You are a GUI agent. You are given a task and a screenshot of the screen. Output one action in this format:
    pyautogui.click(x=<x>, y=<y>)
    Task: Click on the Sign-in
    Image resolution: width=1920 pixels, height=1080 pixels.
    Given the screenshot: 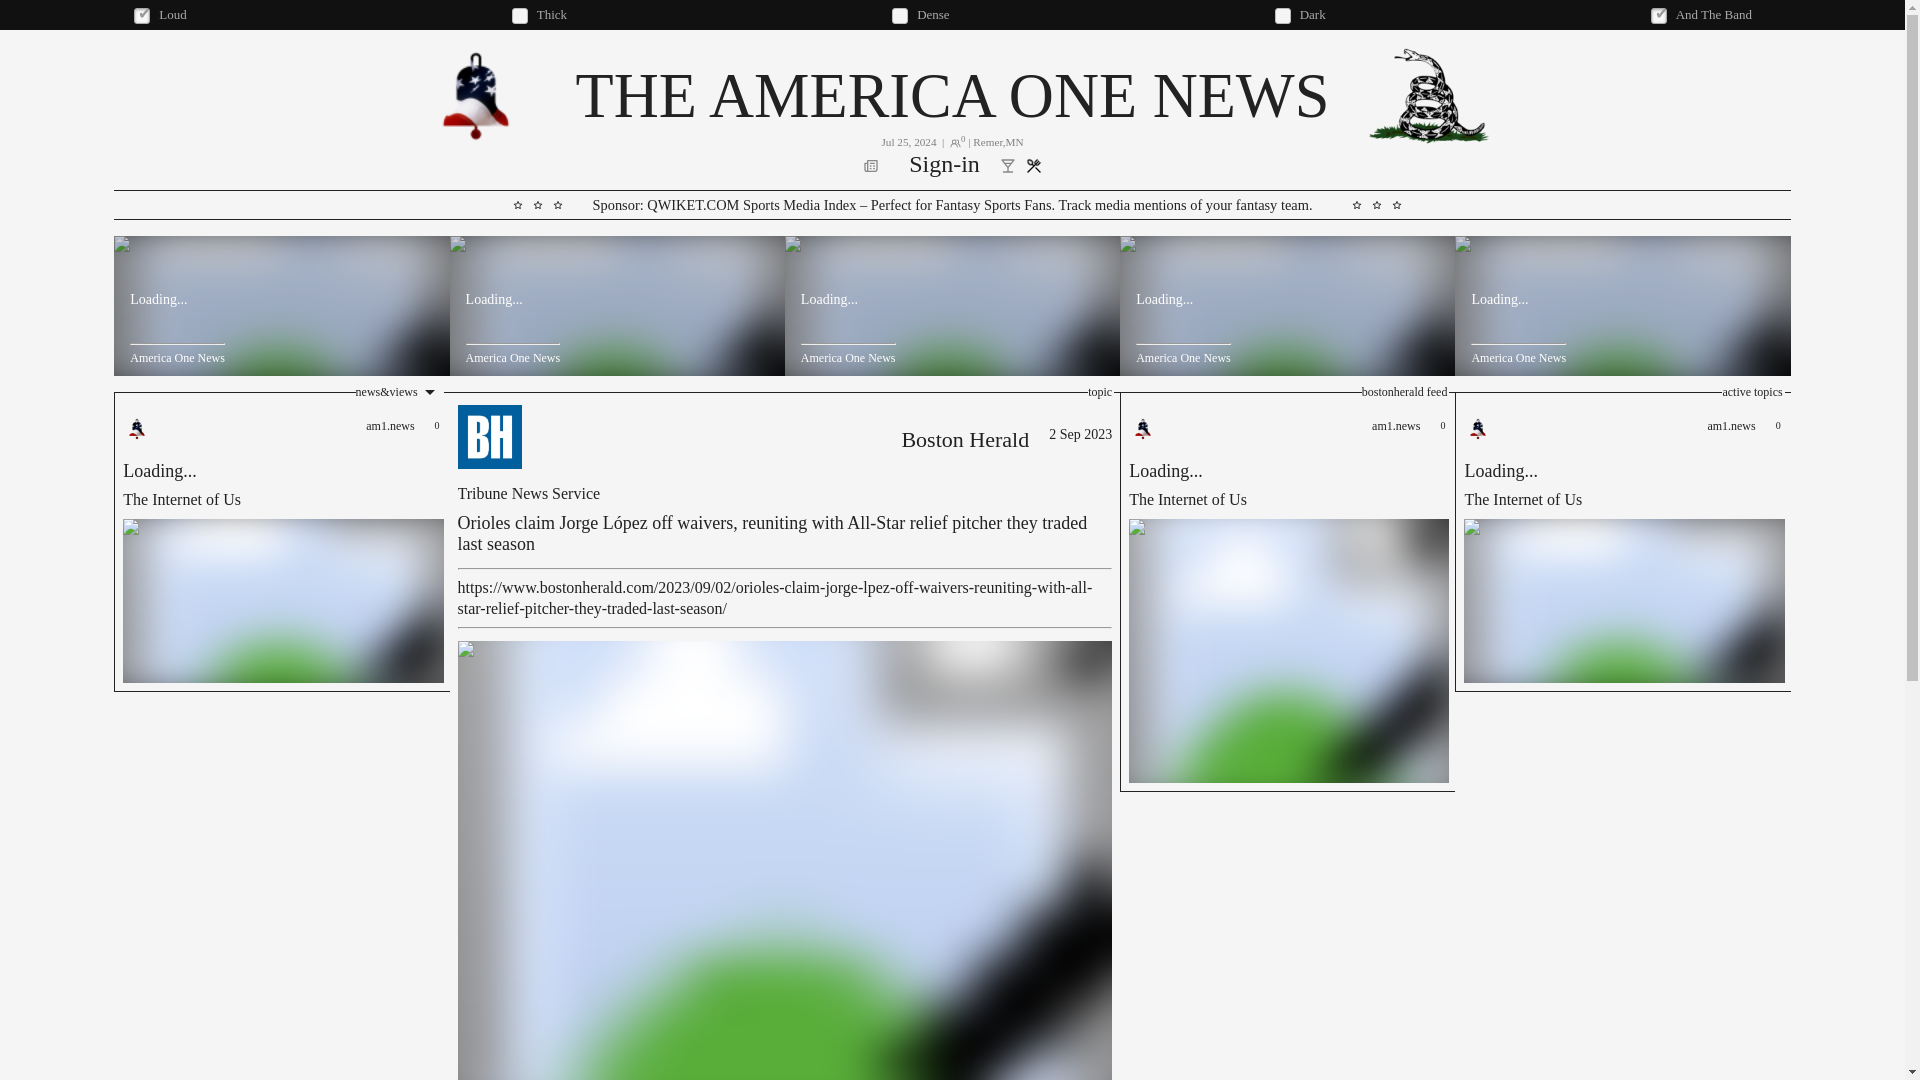 What is the action you would take?
    pyautogui.click(x=944, y=166)
    